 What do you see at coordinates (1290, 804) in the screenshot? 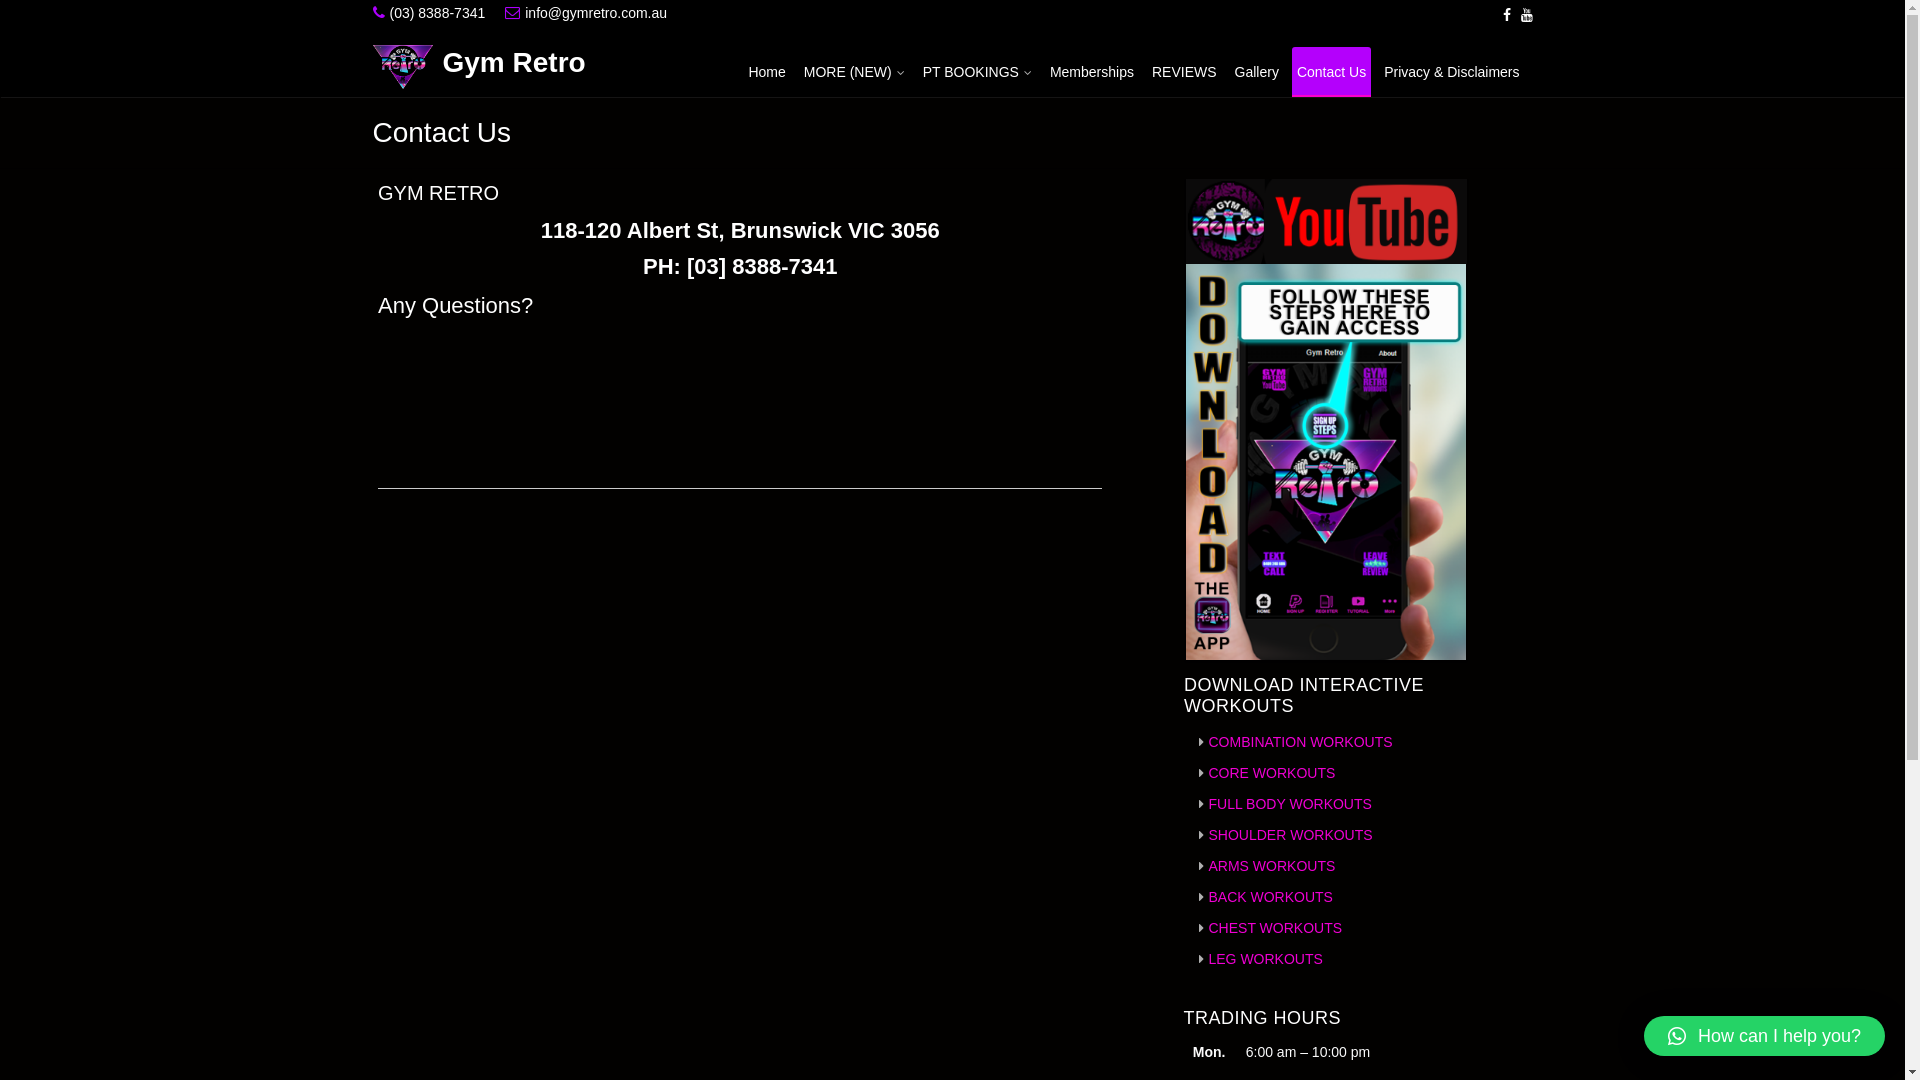
I see `FULL BODY WORKOUTS` at bounding box center [1290, 804].